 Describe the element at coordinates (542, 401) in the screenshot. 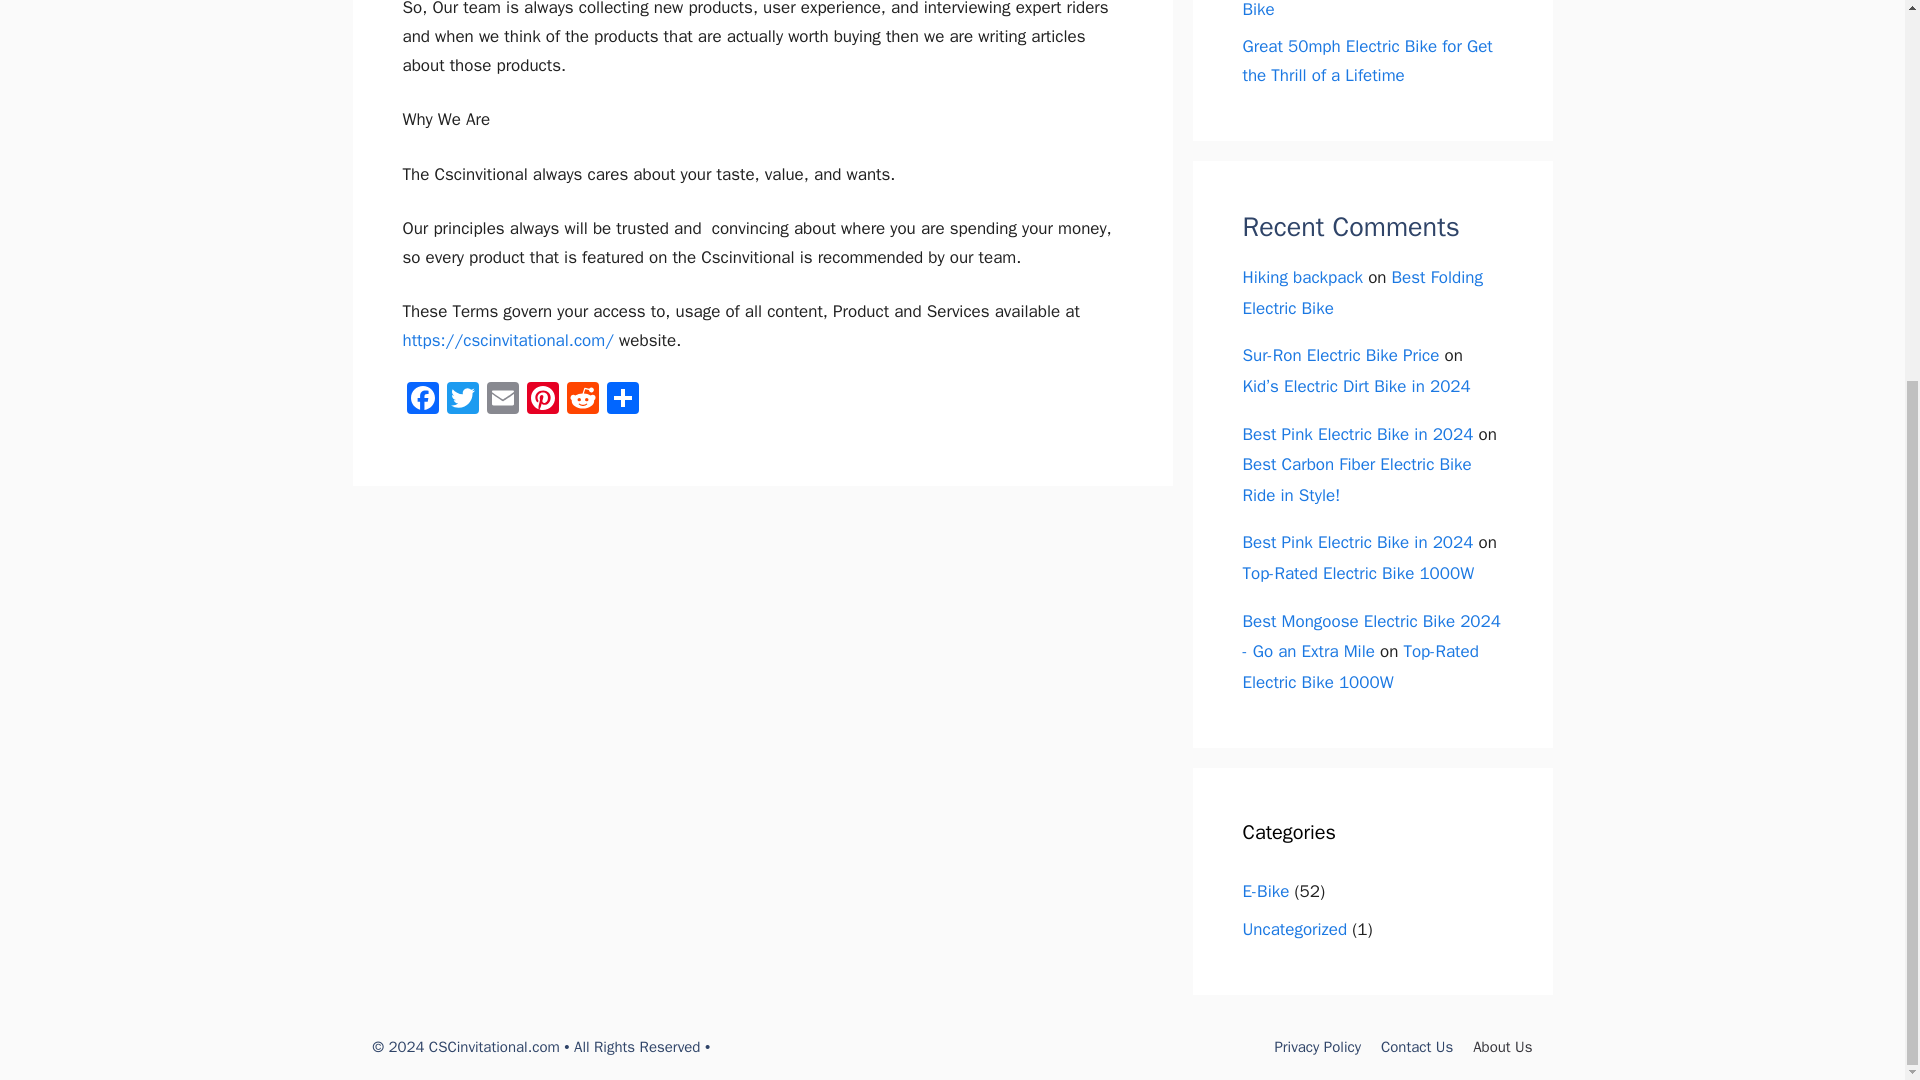

I see `Pinterest` at that location.